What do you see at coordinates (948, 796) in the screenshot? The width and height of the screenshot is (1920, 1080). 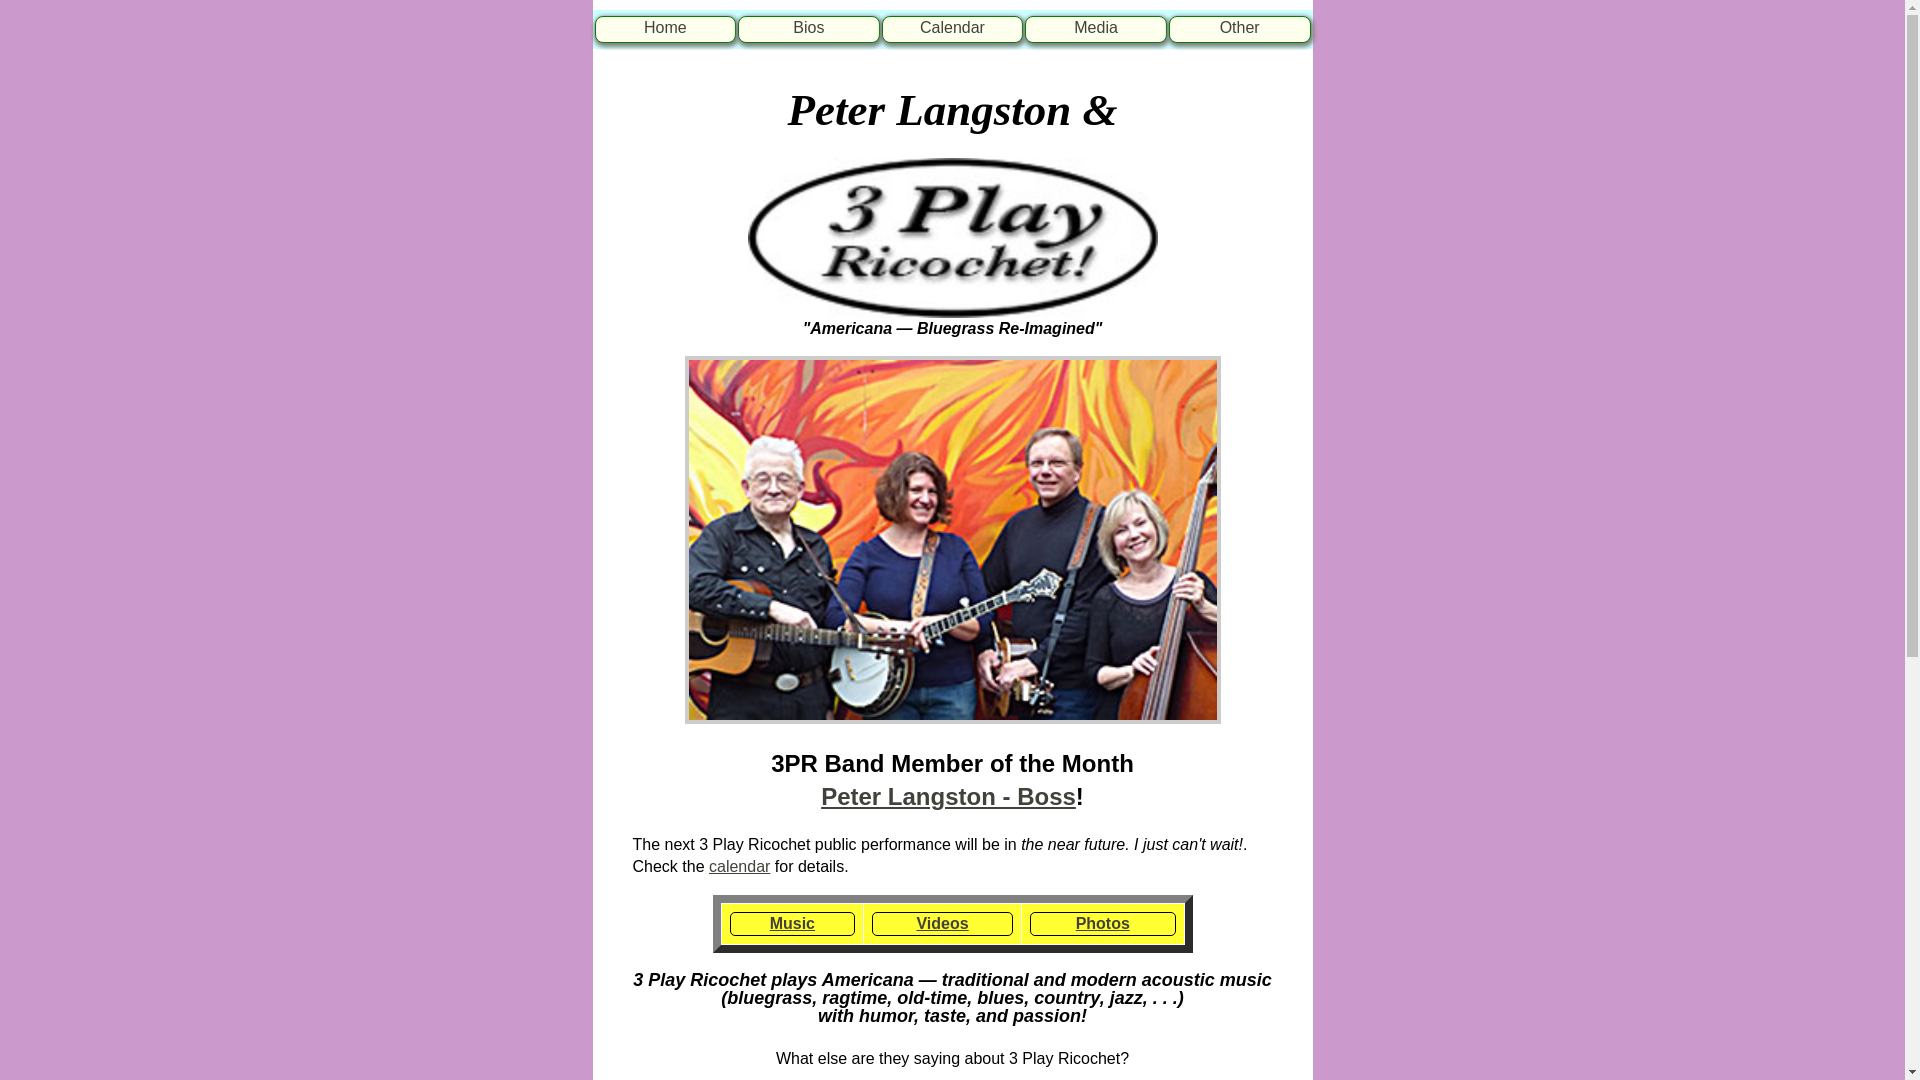 I see `Peter Langston - Boss` at bounding box center [948, 796].